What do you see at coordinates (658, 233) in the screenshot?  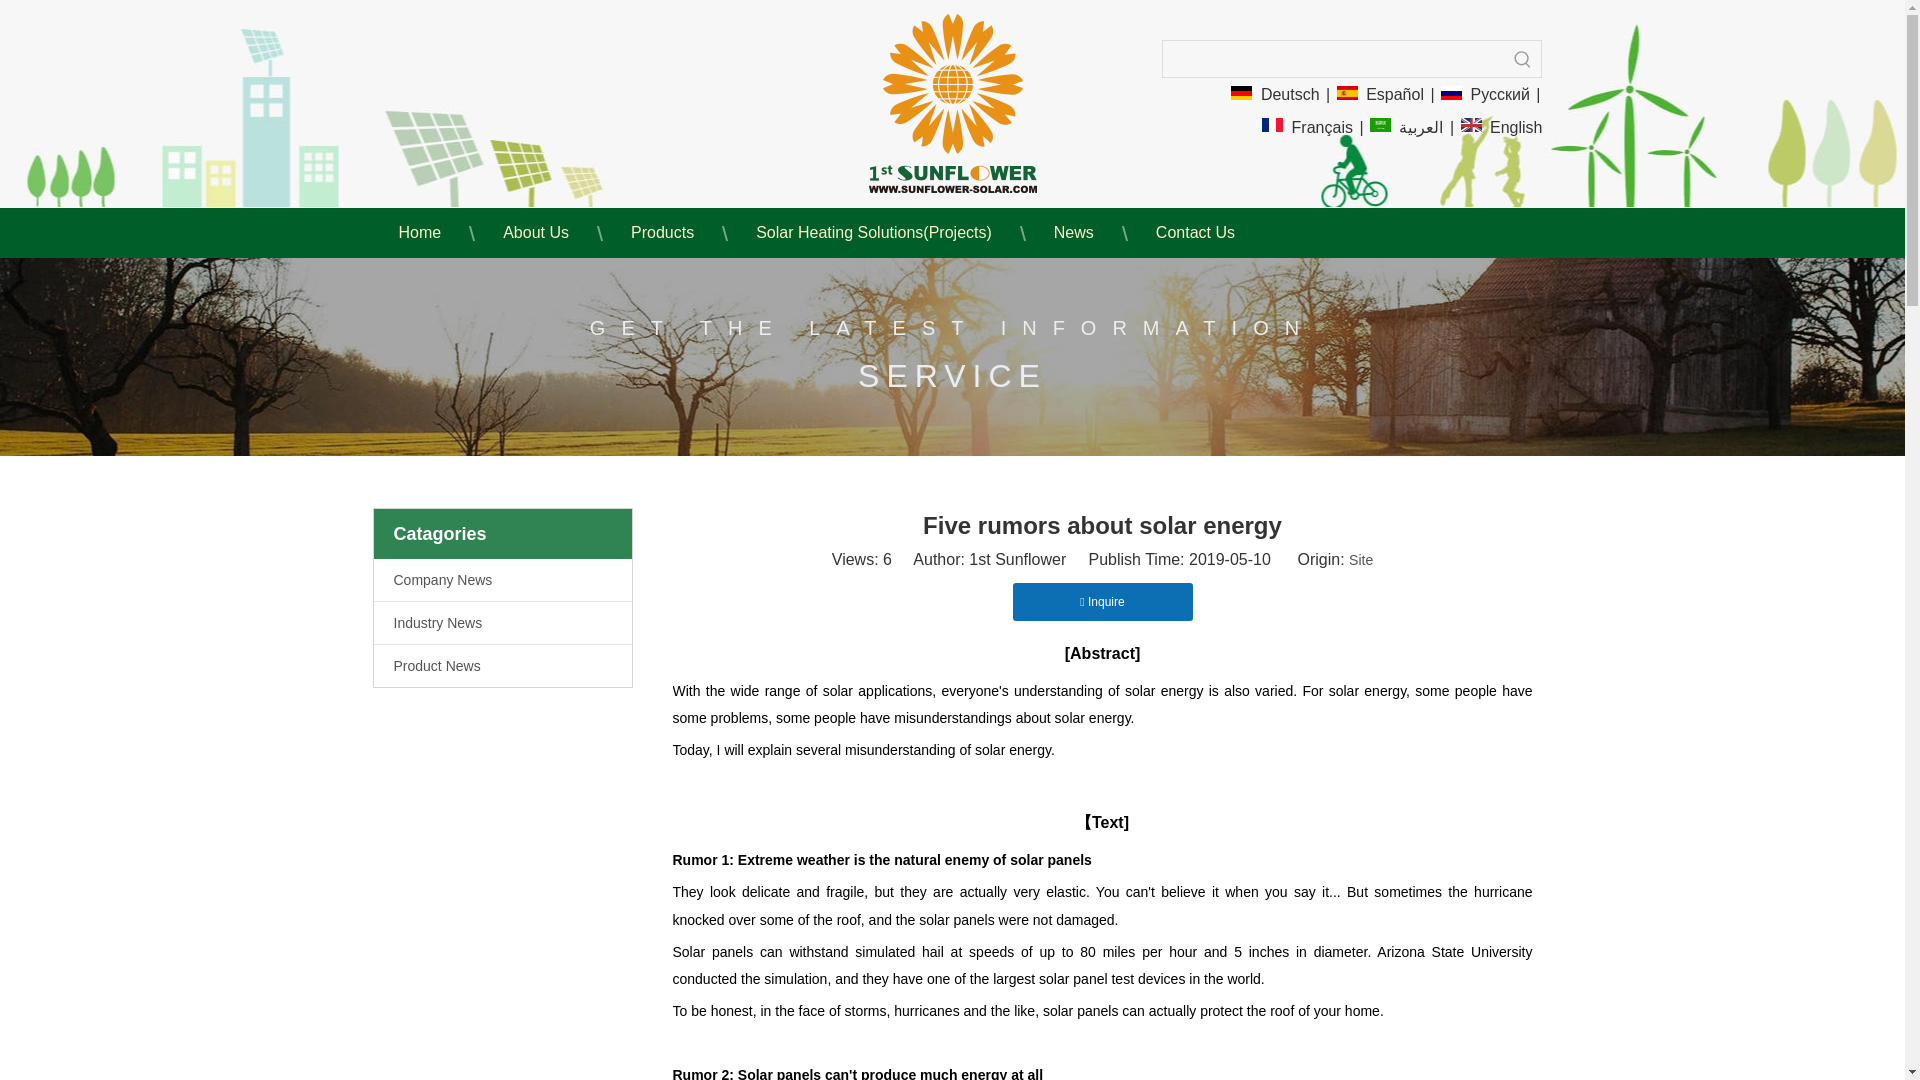 I see `Products` at bounding box center [658, 233].